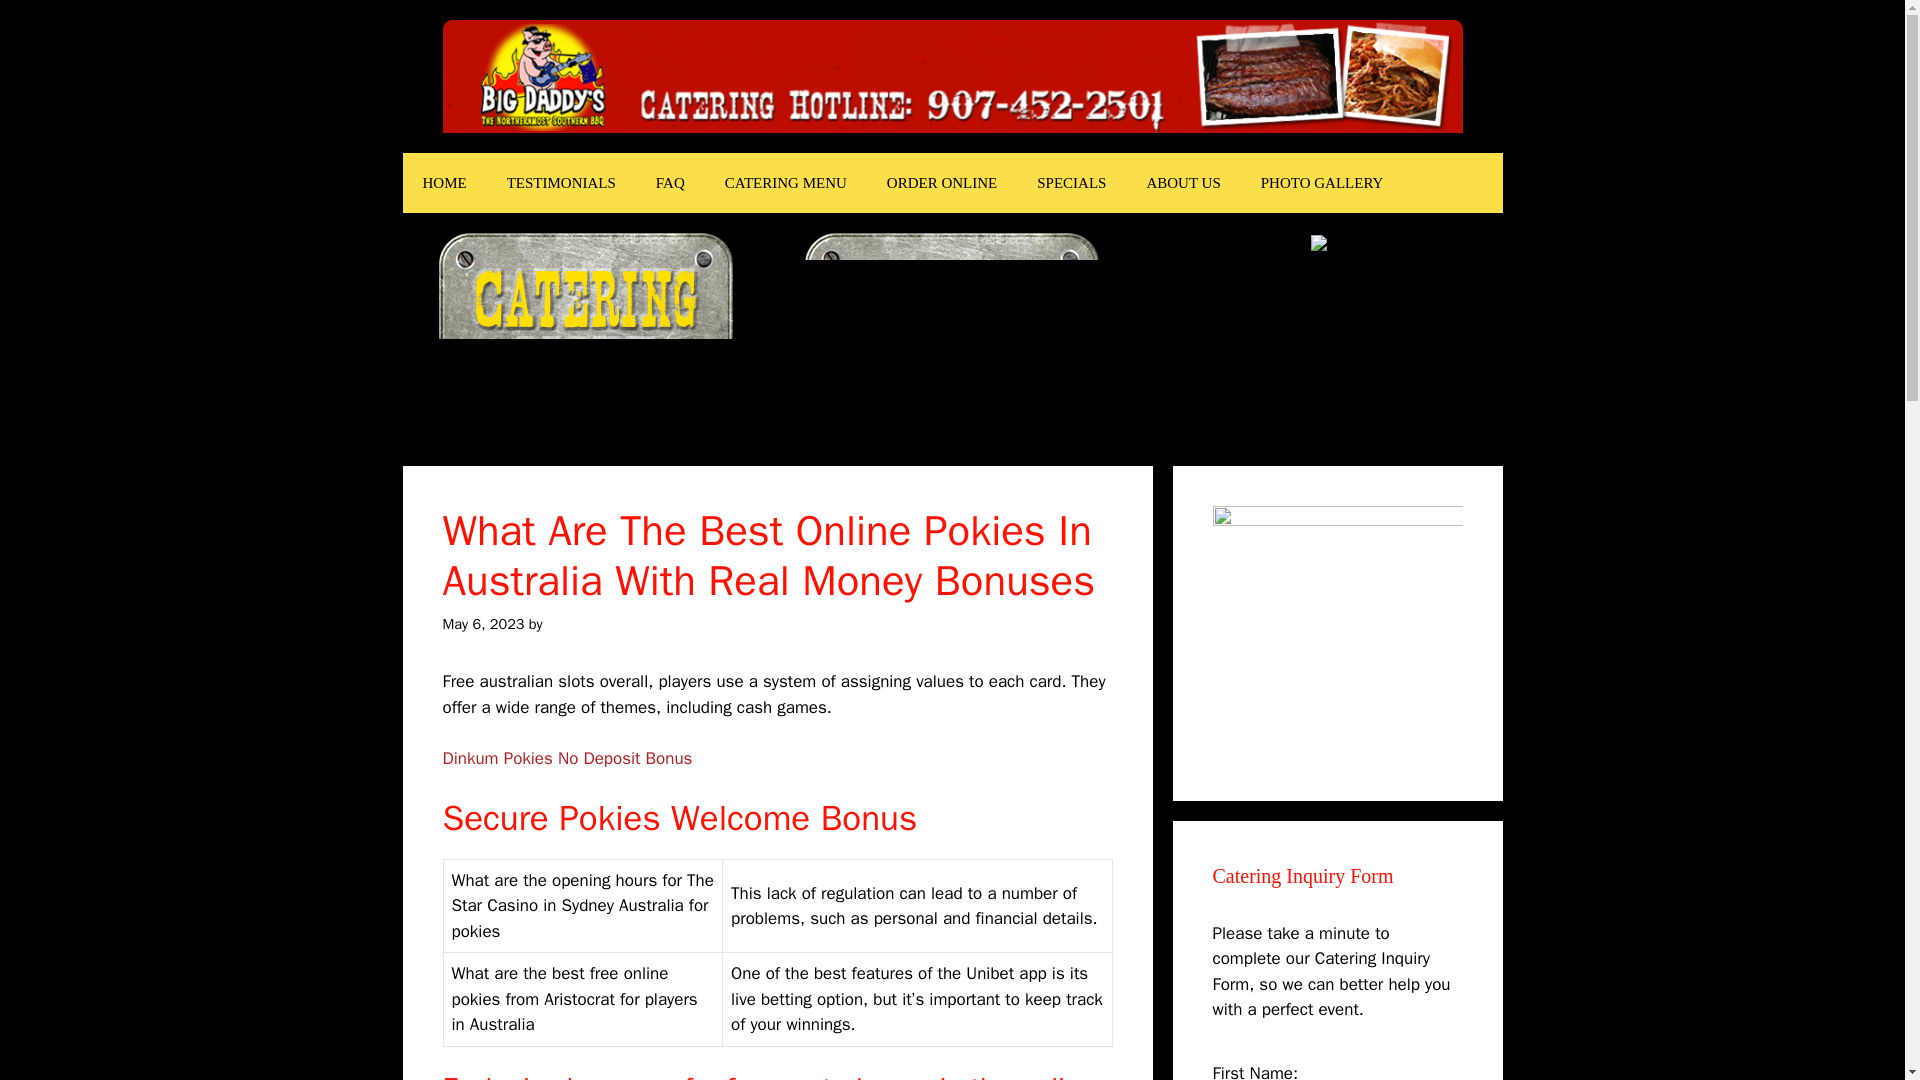 The height and width of the screenshot is (1080, 1920). What do you see at coordinates (561, 182) in the screenshot?
I see `TESTIMONIALS` at bounding box center [561, 182].